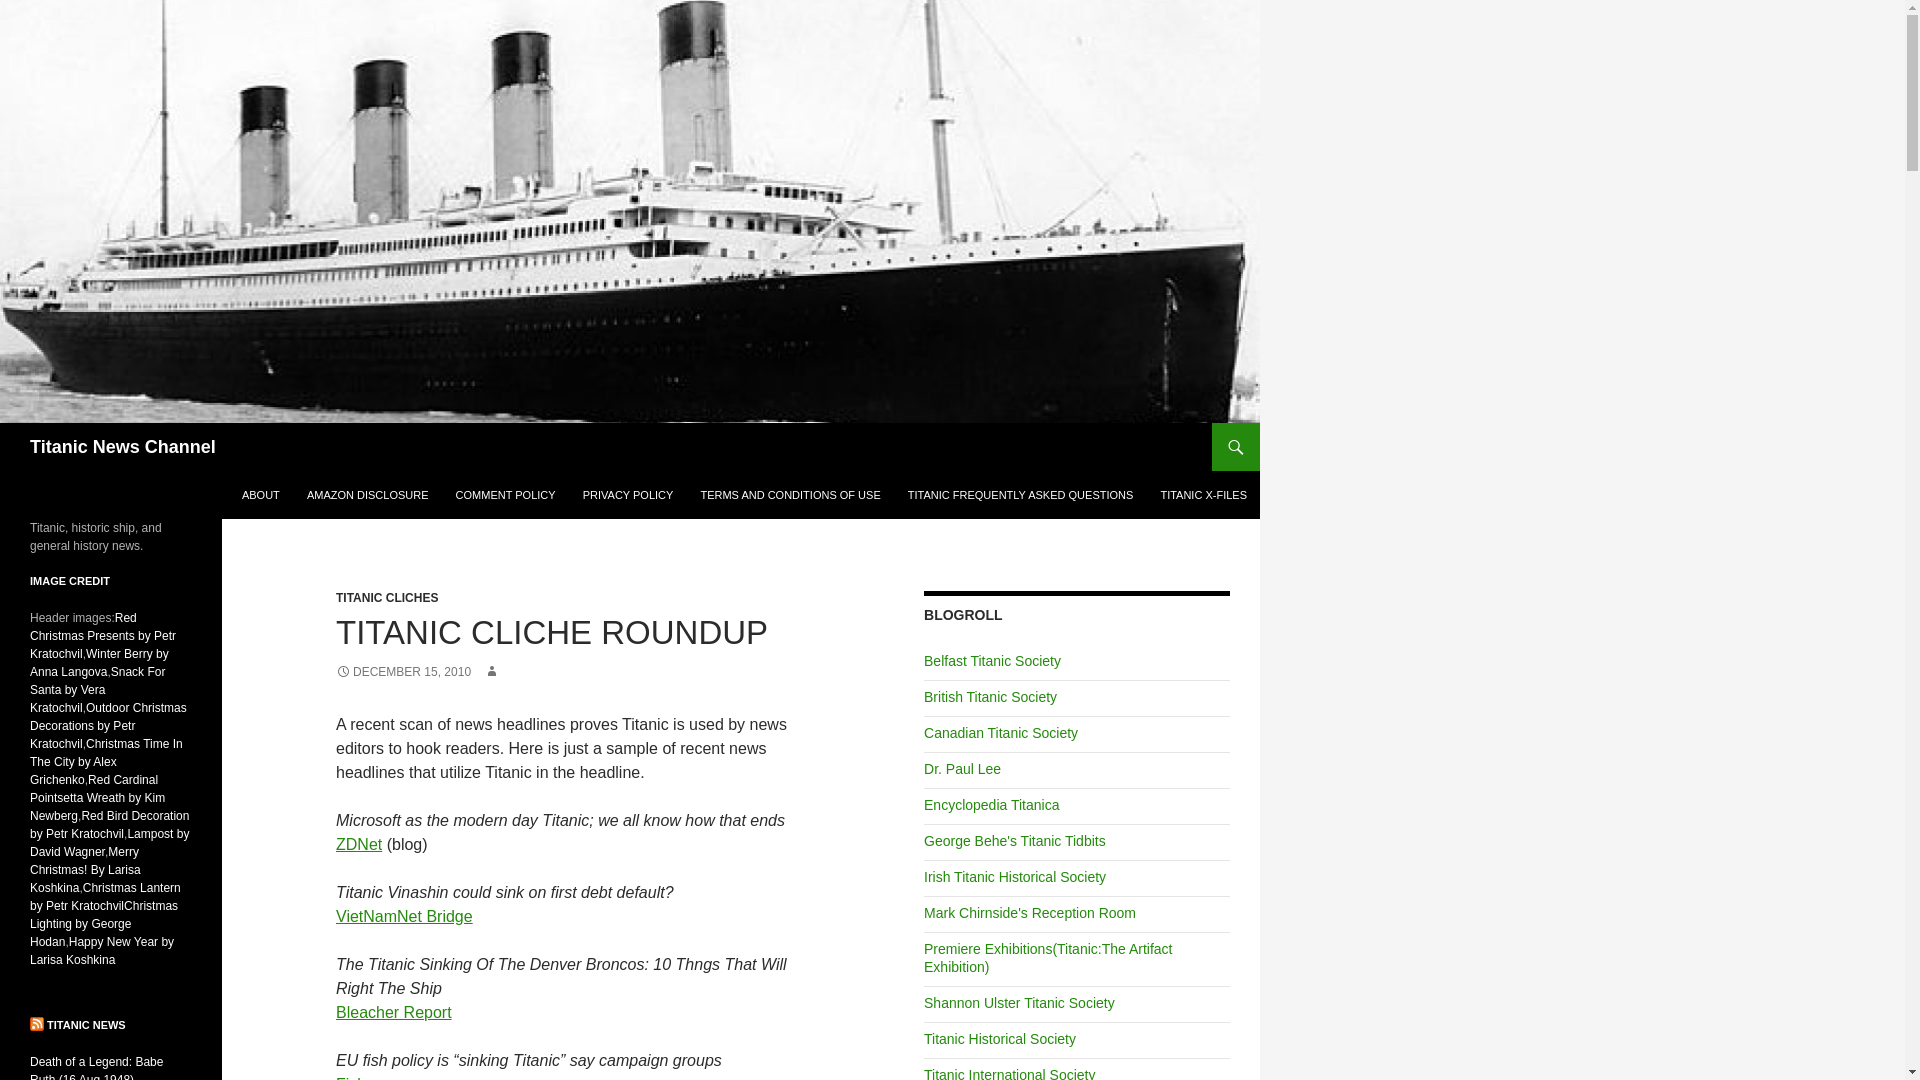  I want to click on DECEMBER 15, 2010, so click(403, 672).